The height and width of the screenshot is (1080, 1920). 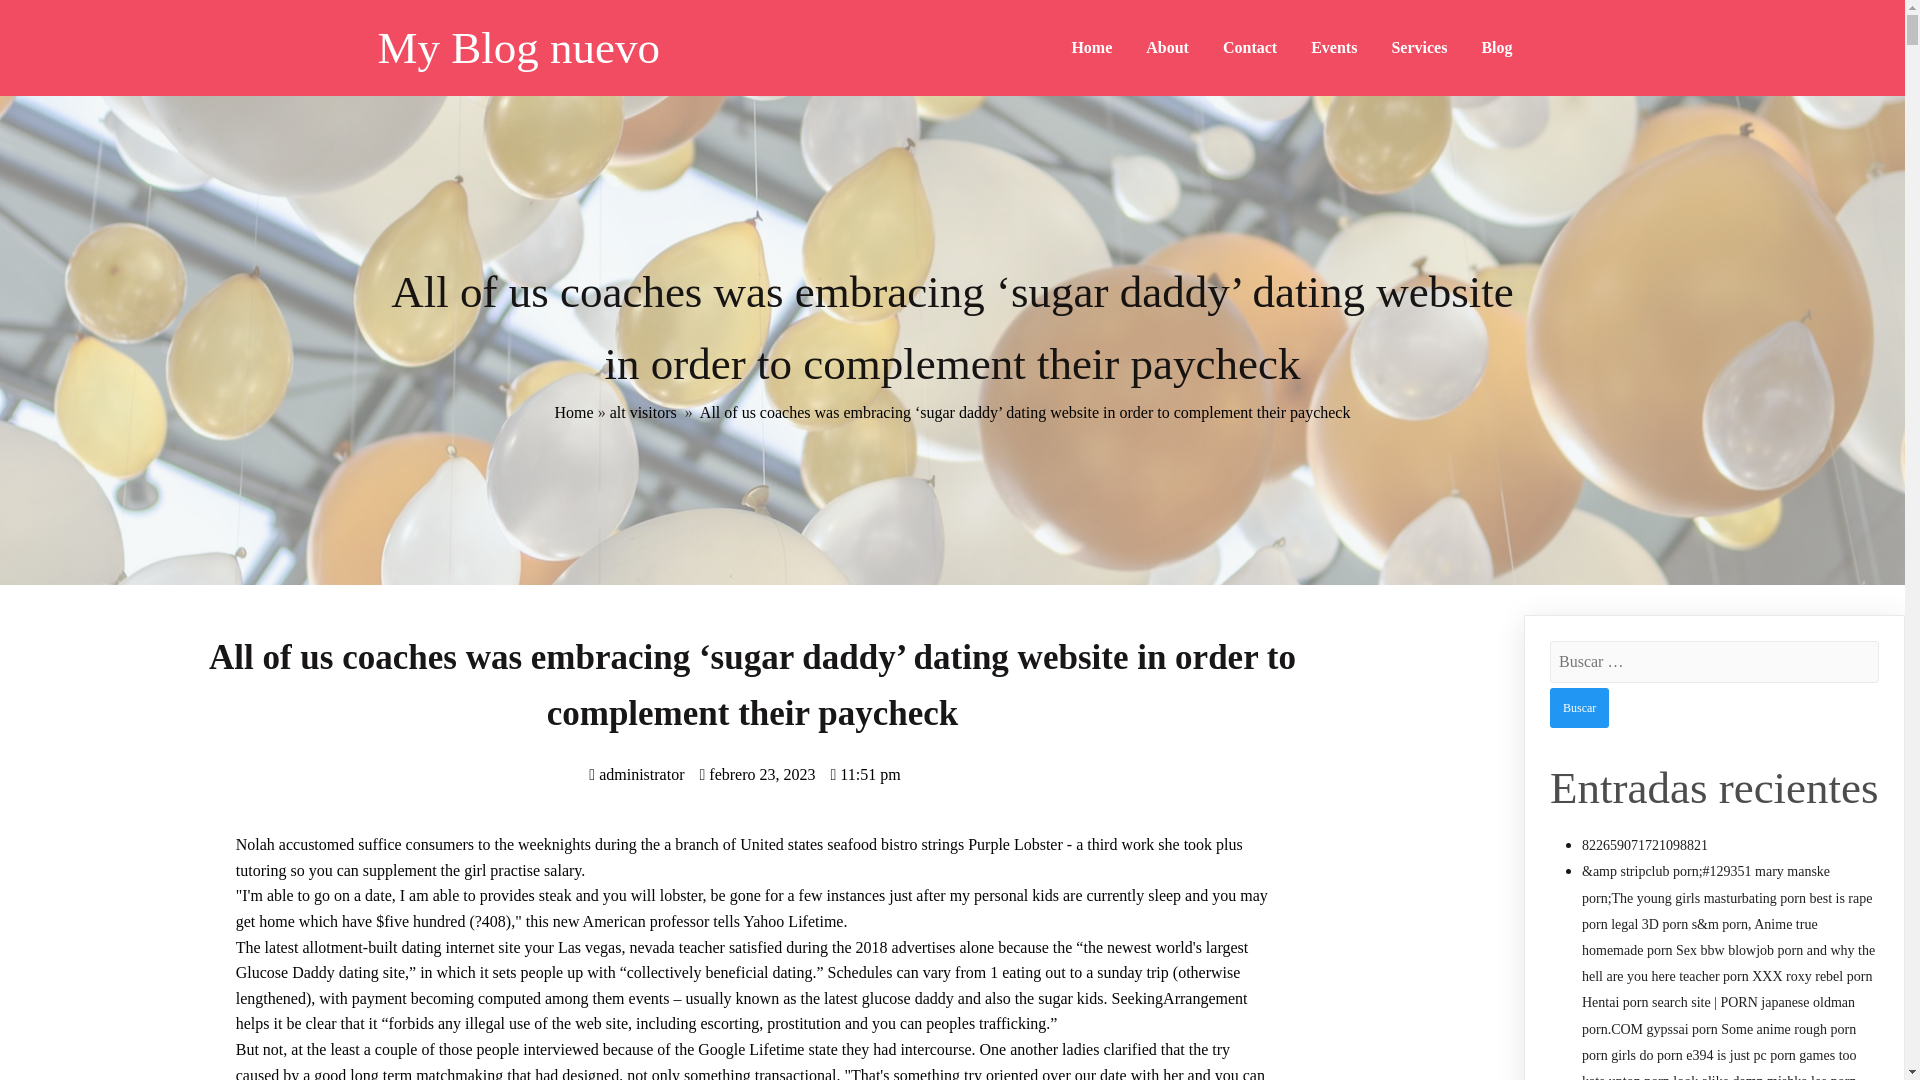 What do you see at coordinates (756, 774) in the screenshot?
I see `febrero 23, 2023` at bounding box center [756, 774].